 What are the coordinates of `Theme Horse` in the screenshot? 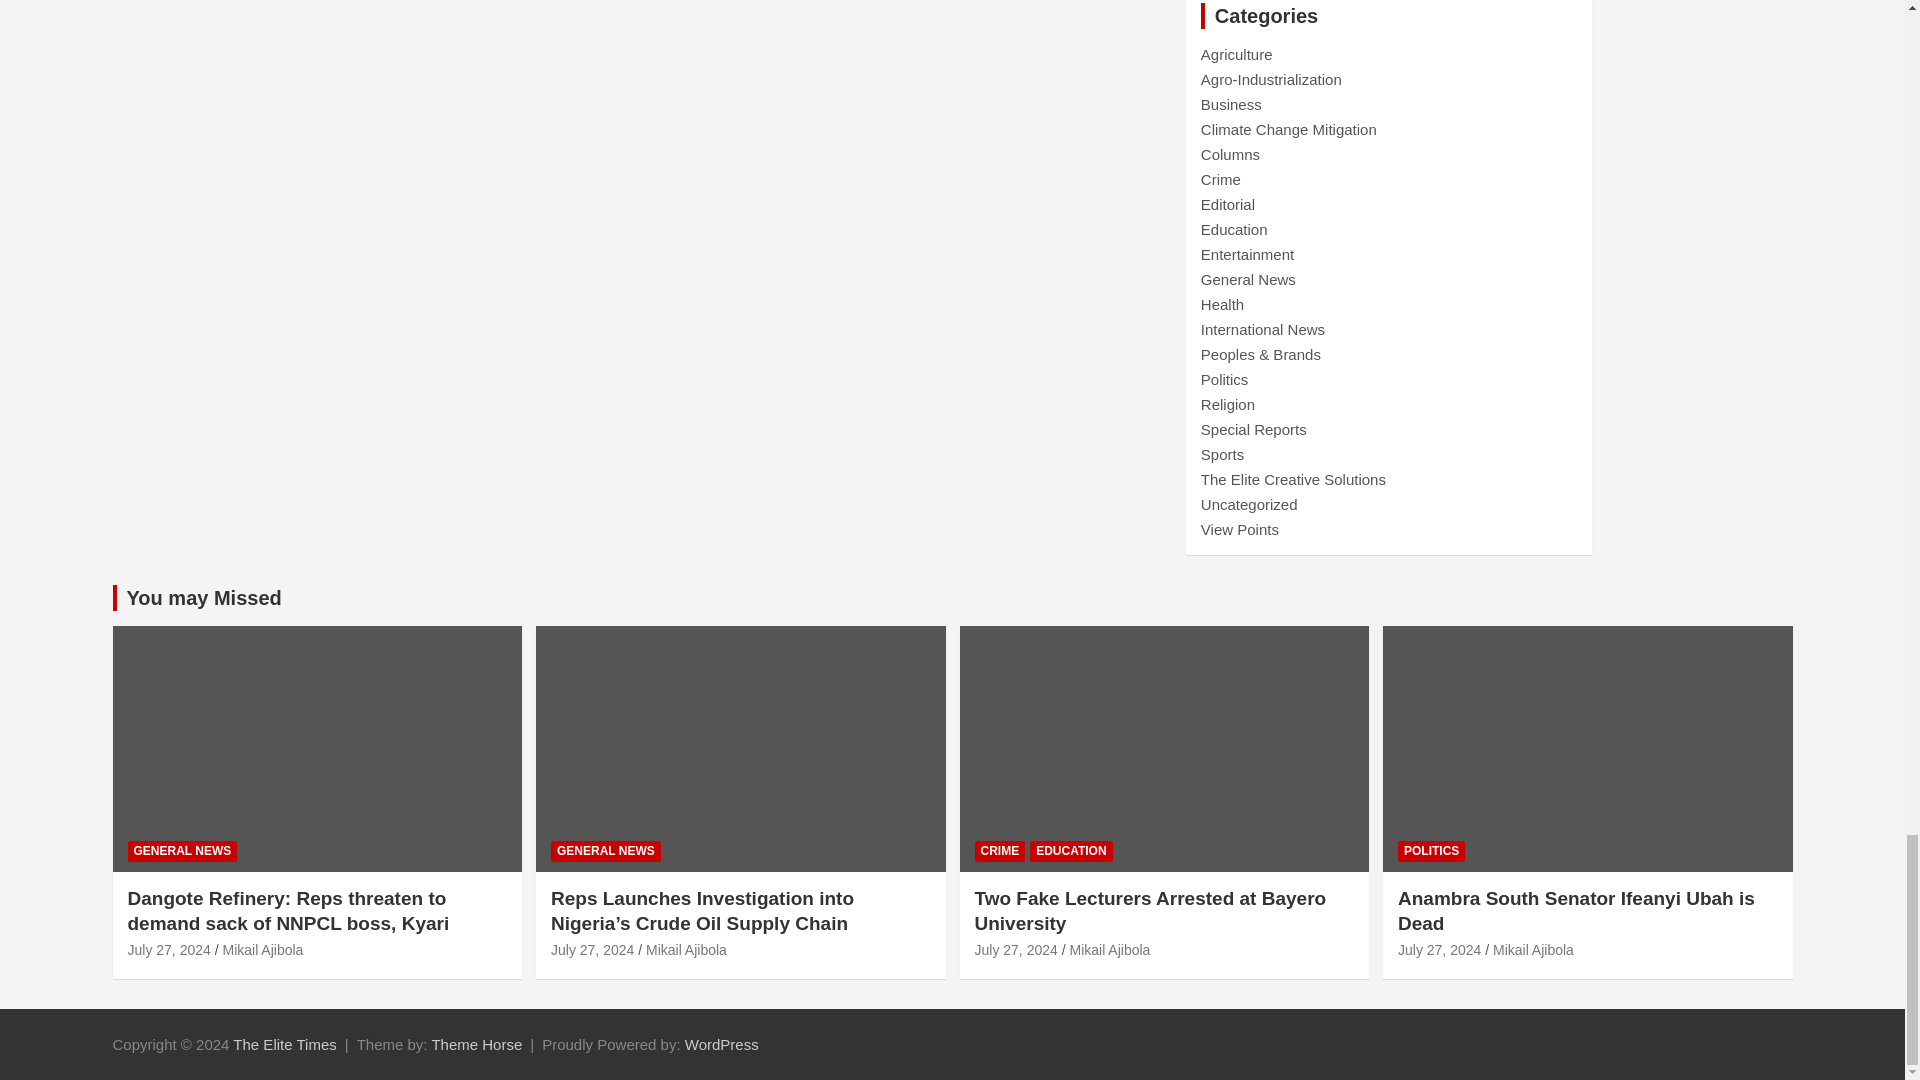 It's located at (476, 1044).